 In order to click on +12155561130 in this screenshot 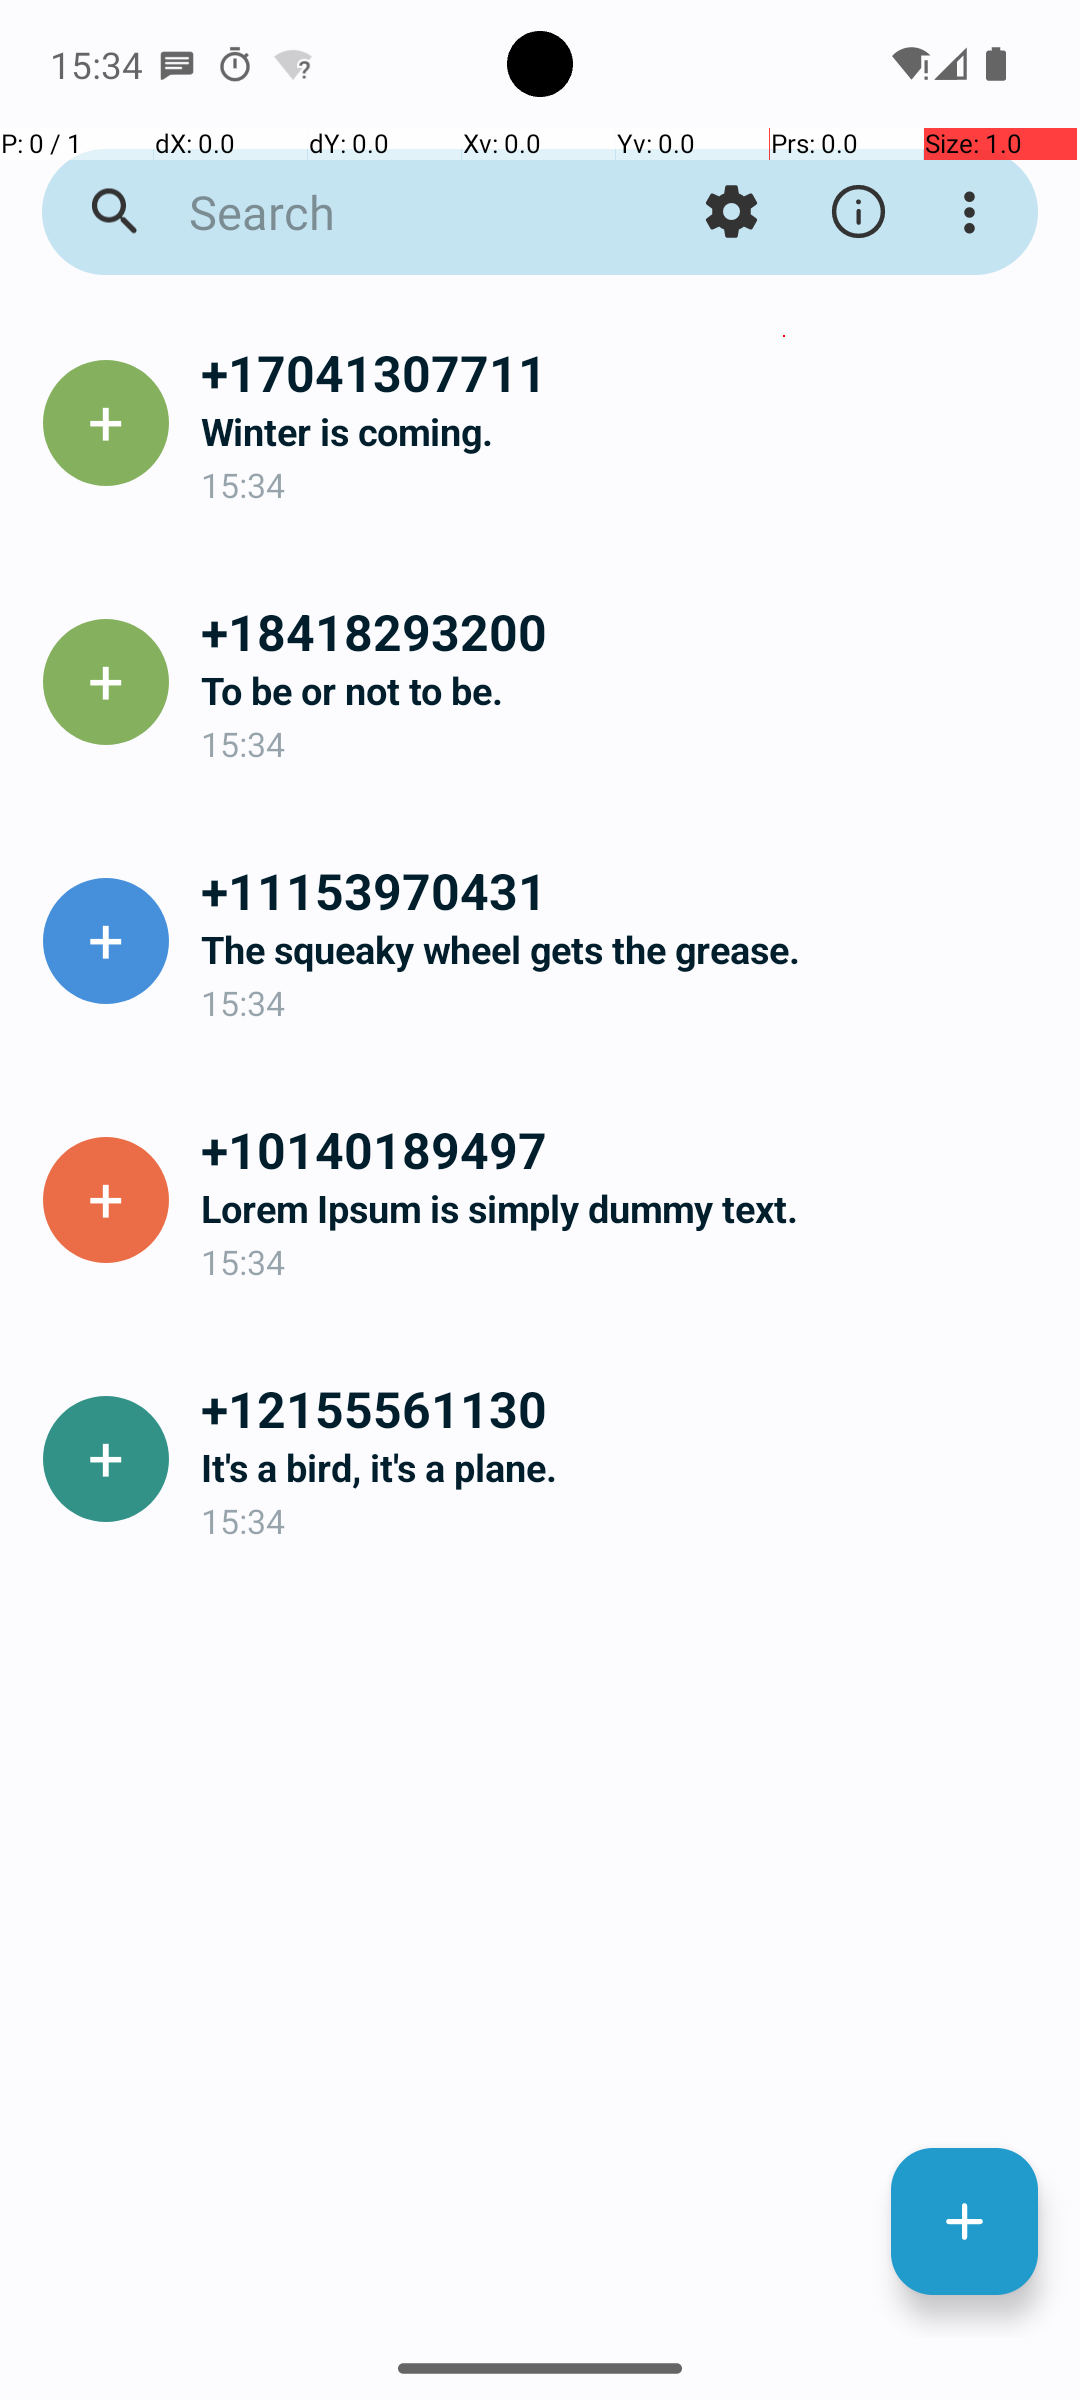, I will do `click(624, 1408)`.